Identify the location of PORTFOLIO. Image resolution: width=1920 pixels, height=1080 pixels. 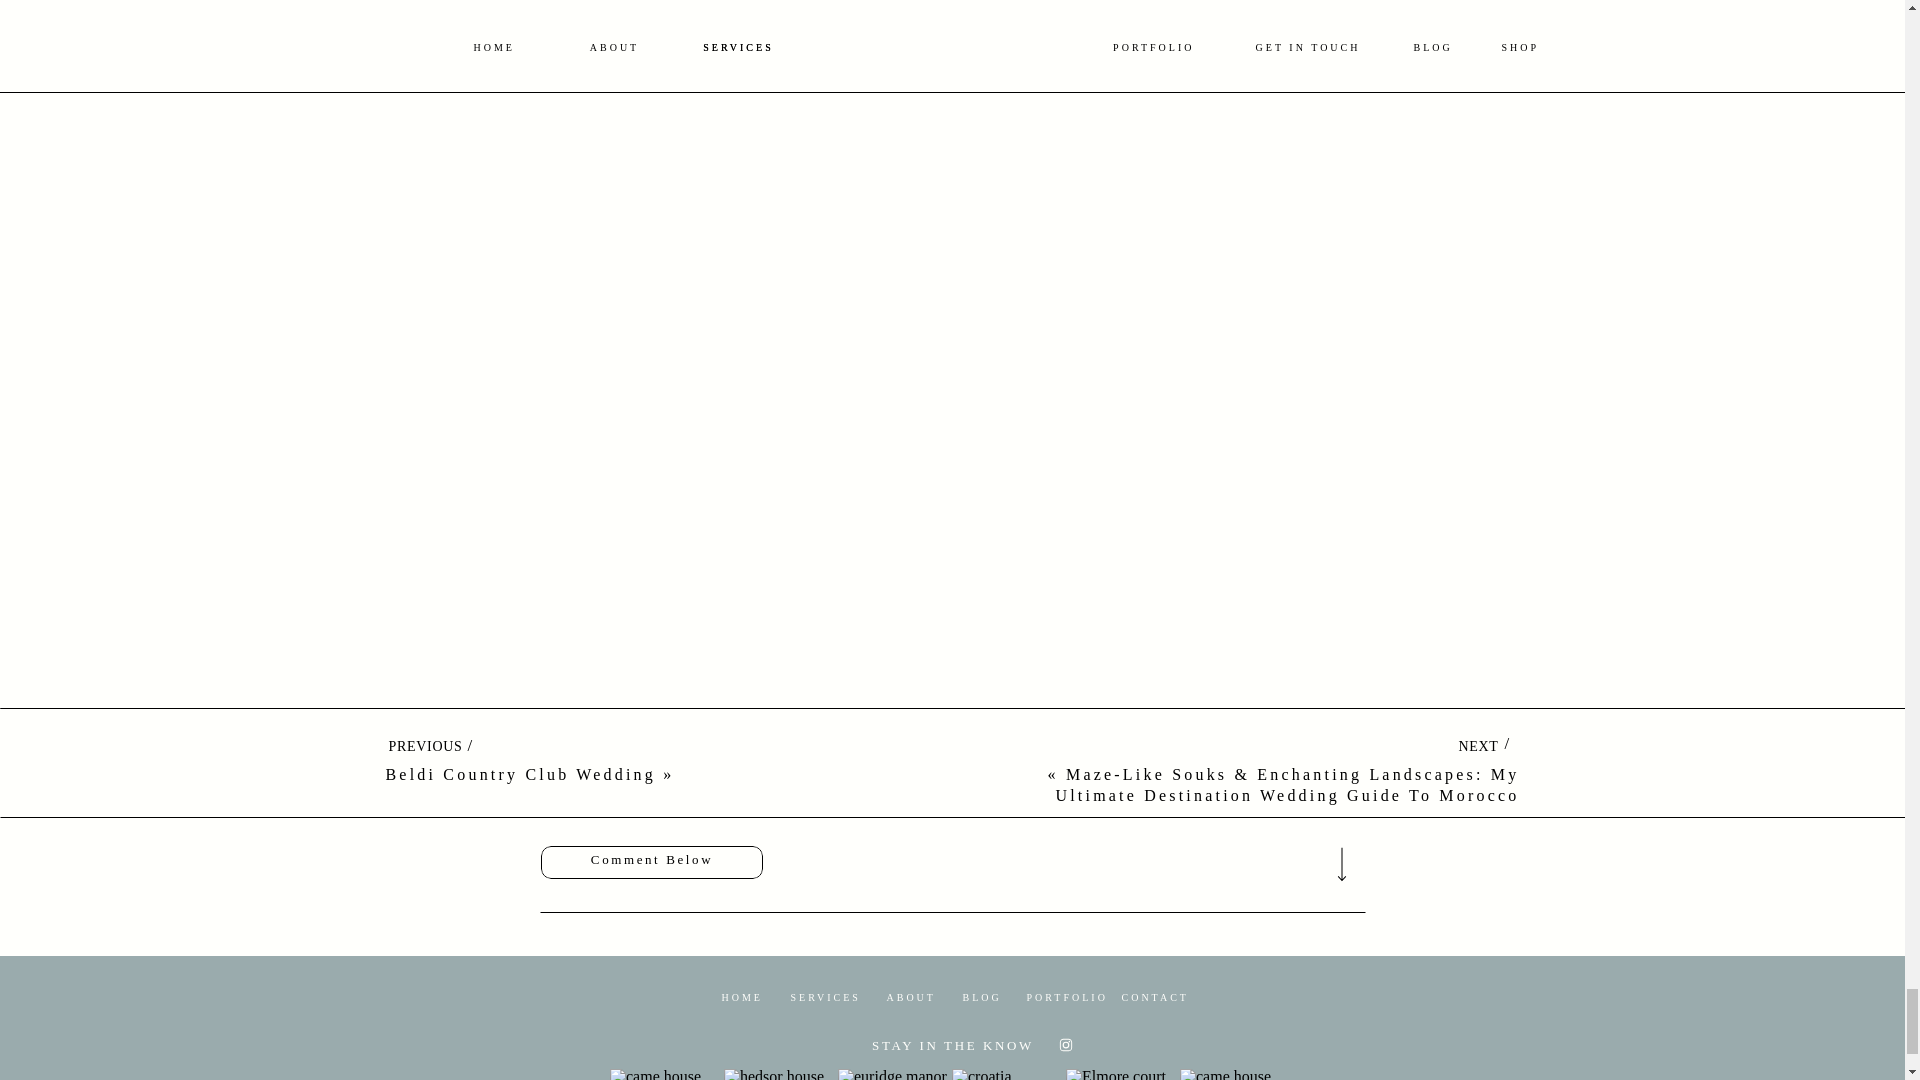
(1056, 996).